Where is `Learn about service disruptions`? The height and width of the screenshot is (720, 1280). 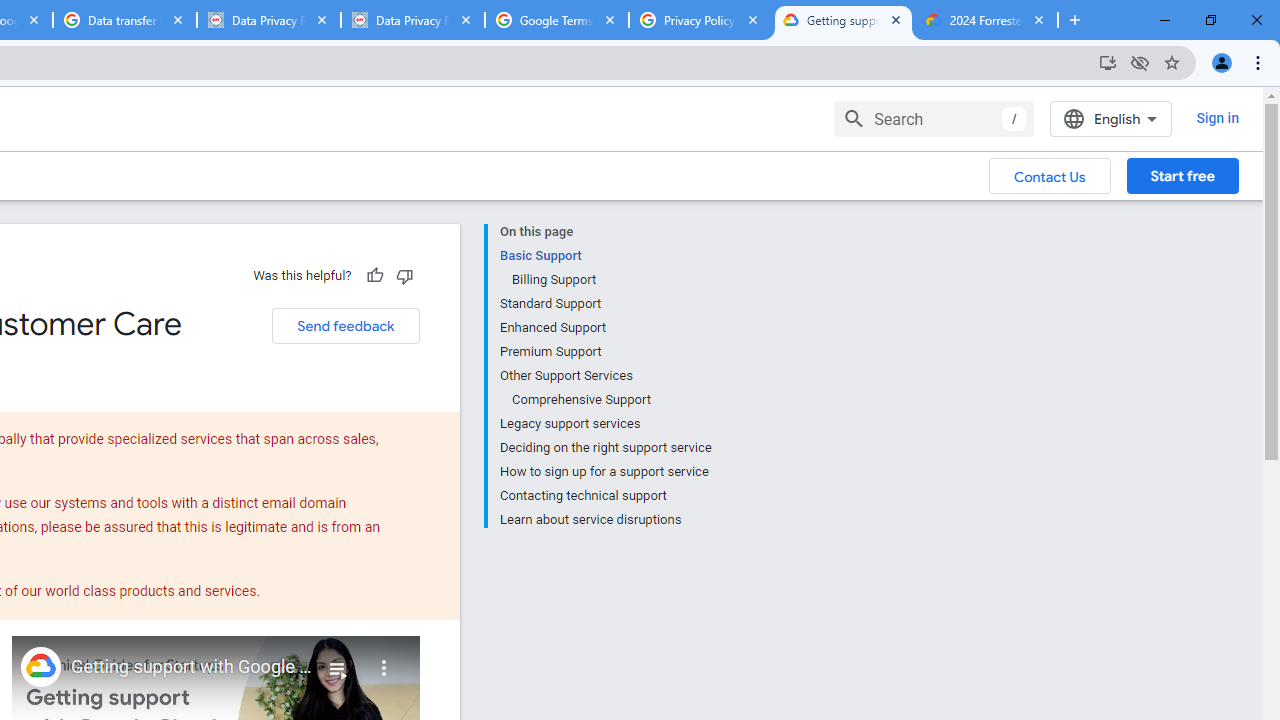
Learn about service disruptions is located at coordinates (605, 518).